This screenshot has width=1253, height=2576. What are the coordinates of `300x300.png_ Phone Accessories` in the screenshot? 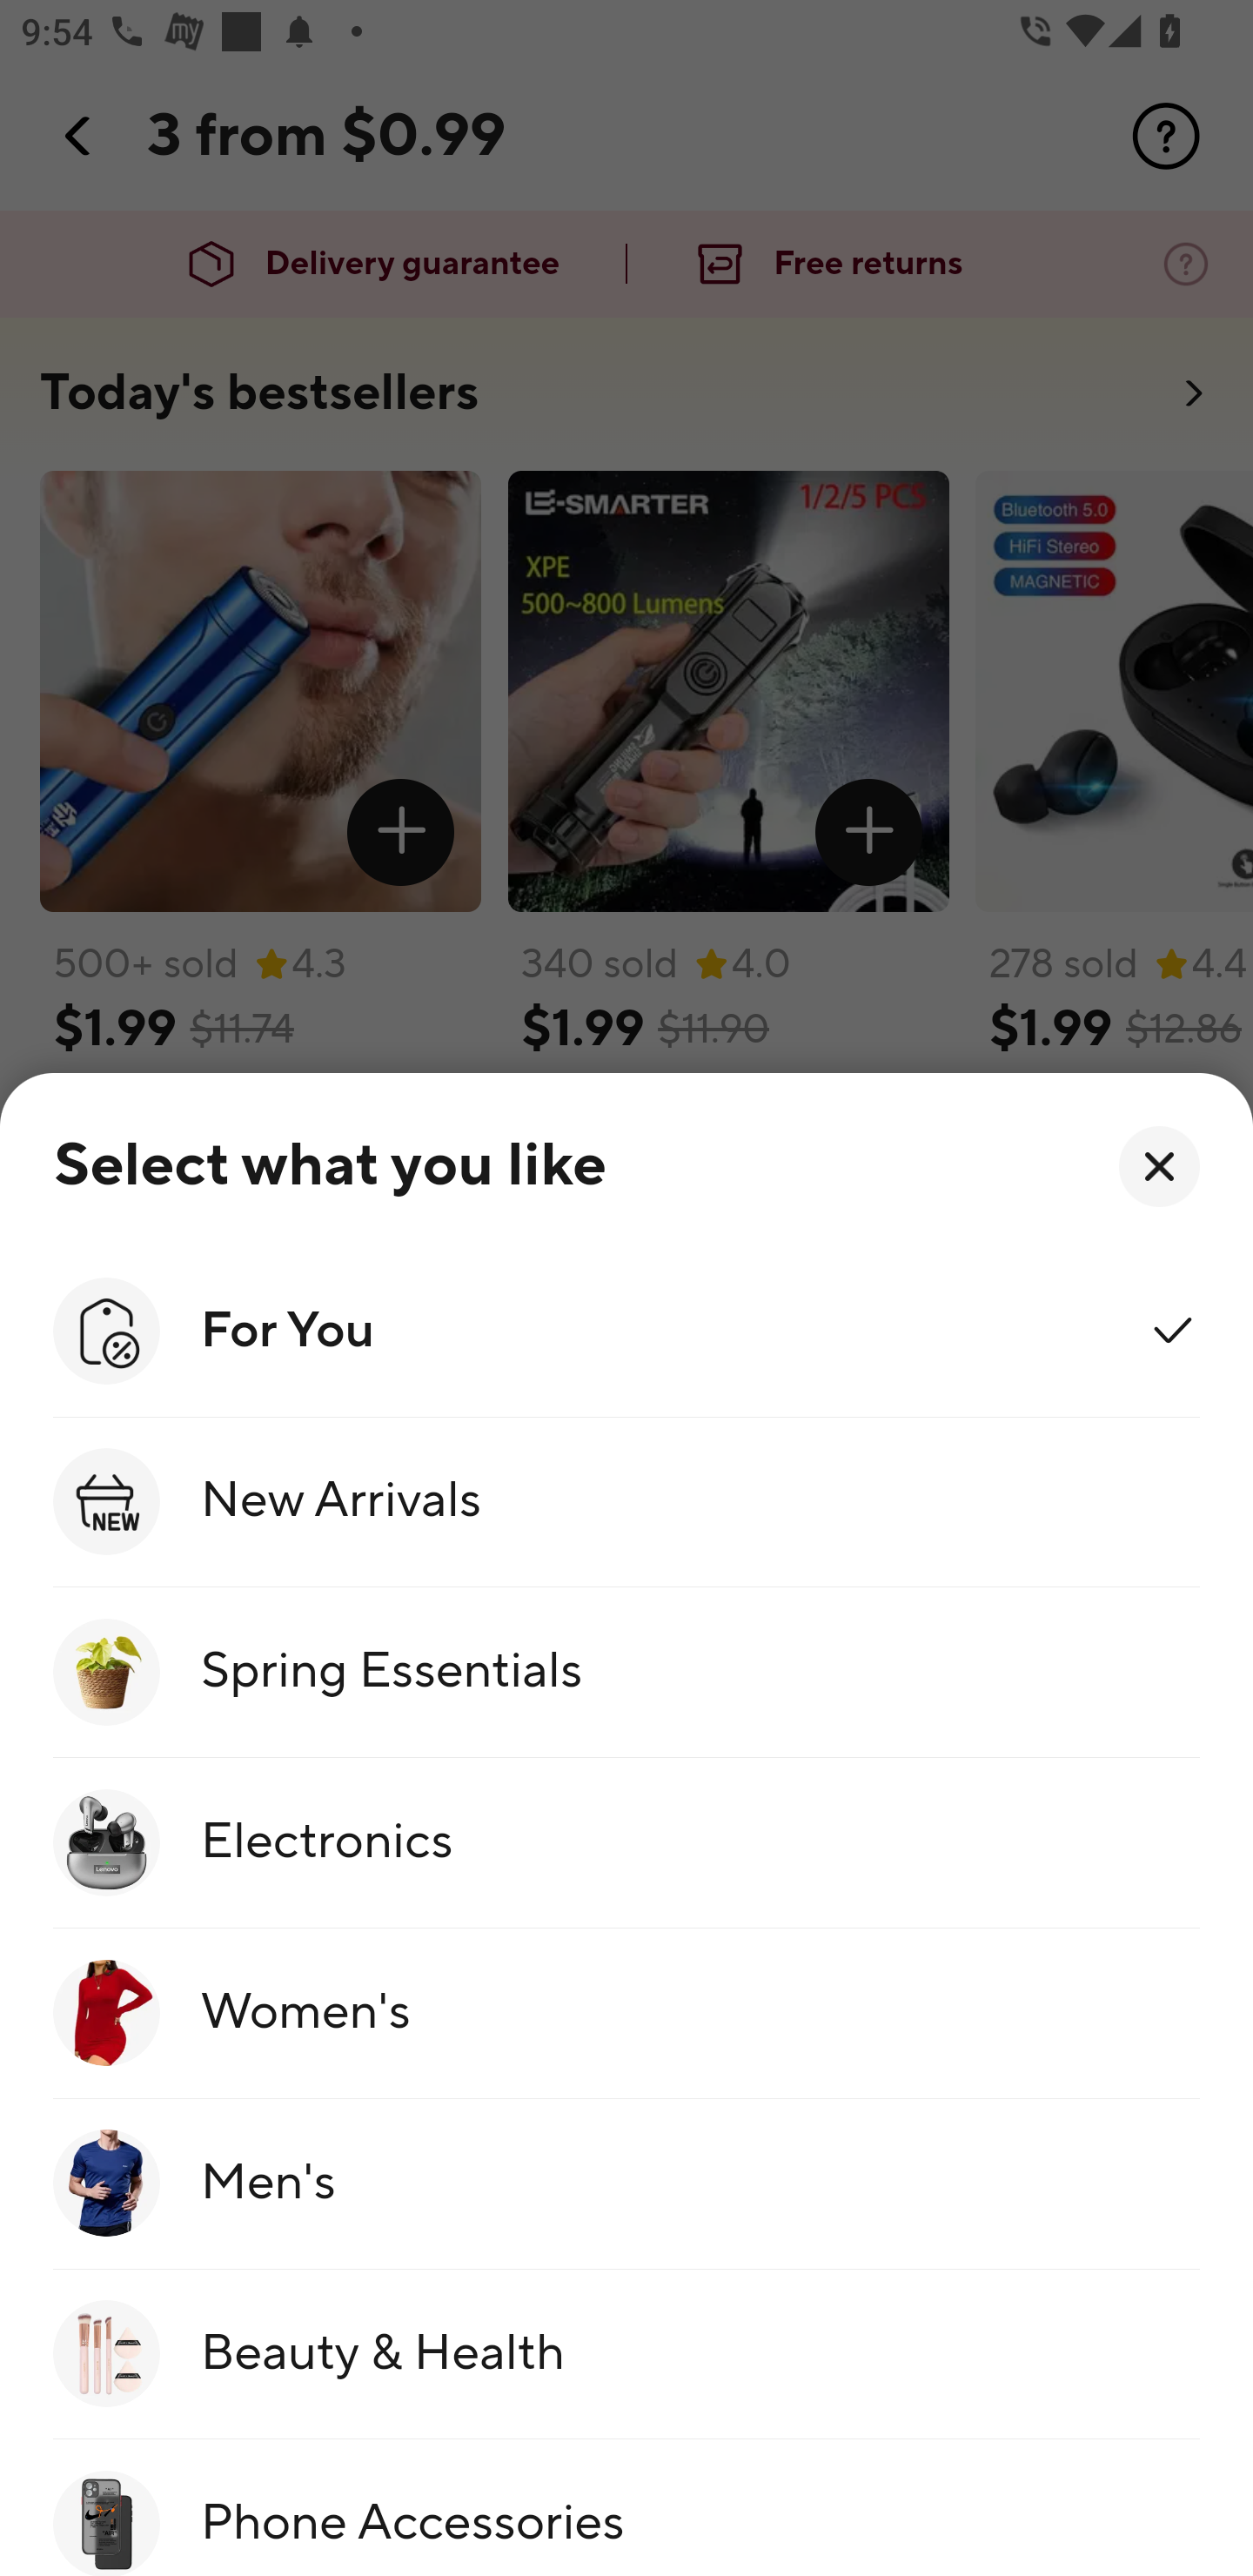 It's located at (626, 2508).